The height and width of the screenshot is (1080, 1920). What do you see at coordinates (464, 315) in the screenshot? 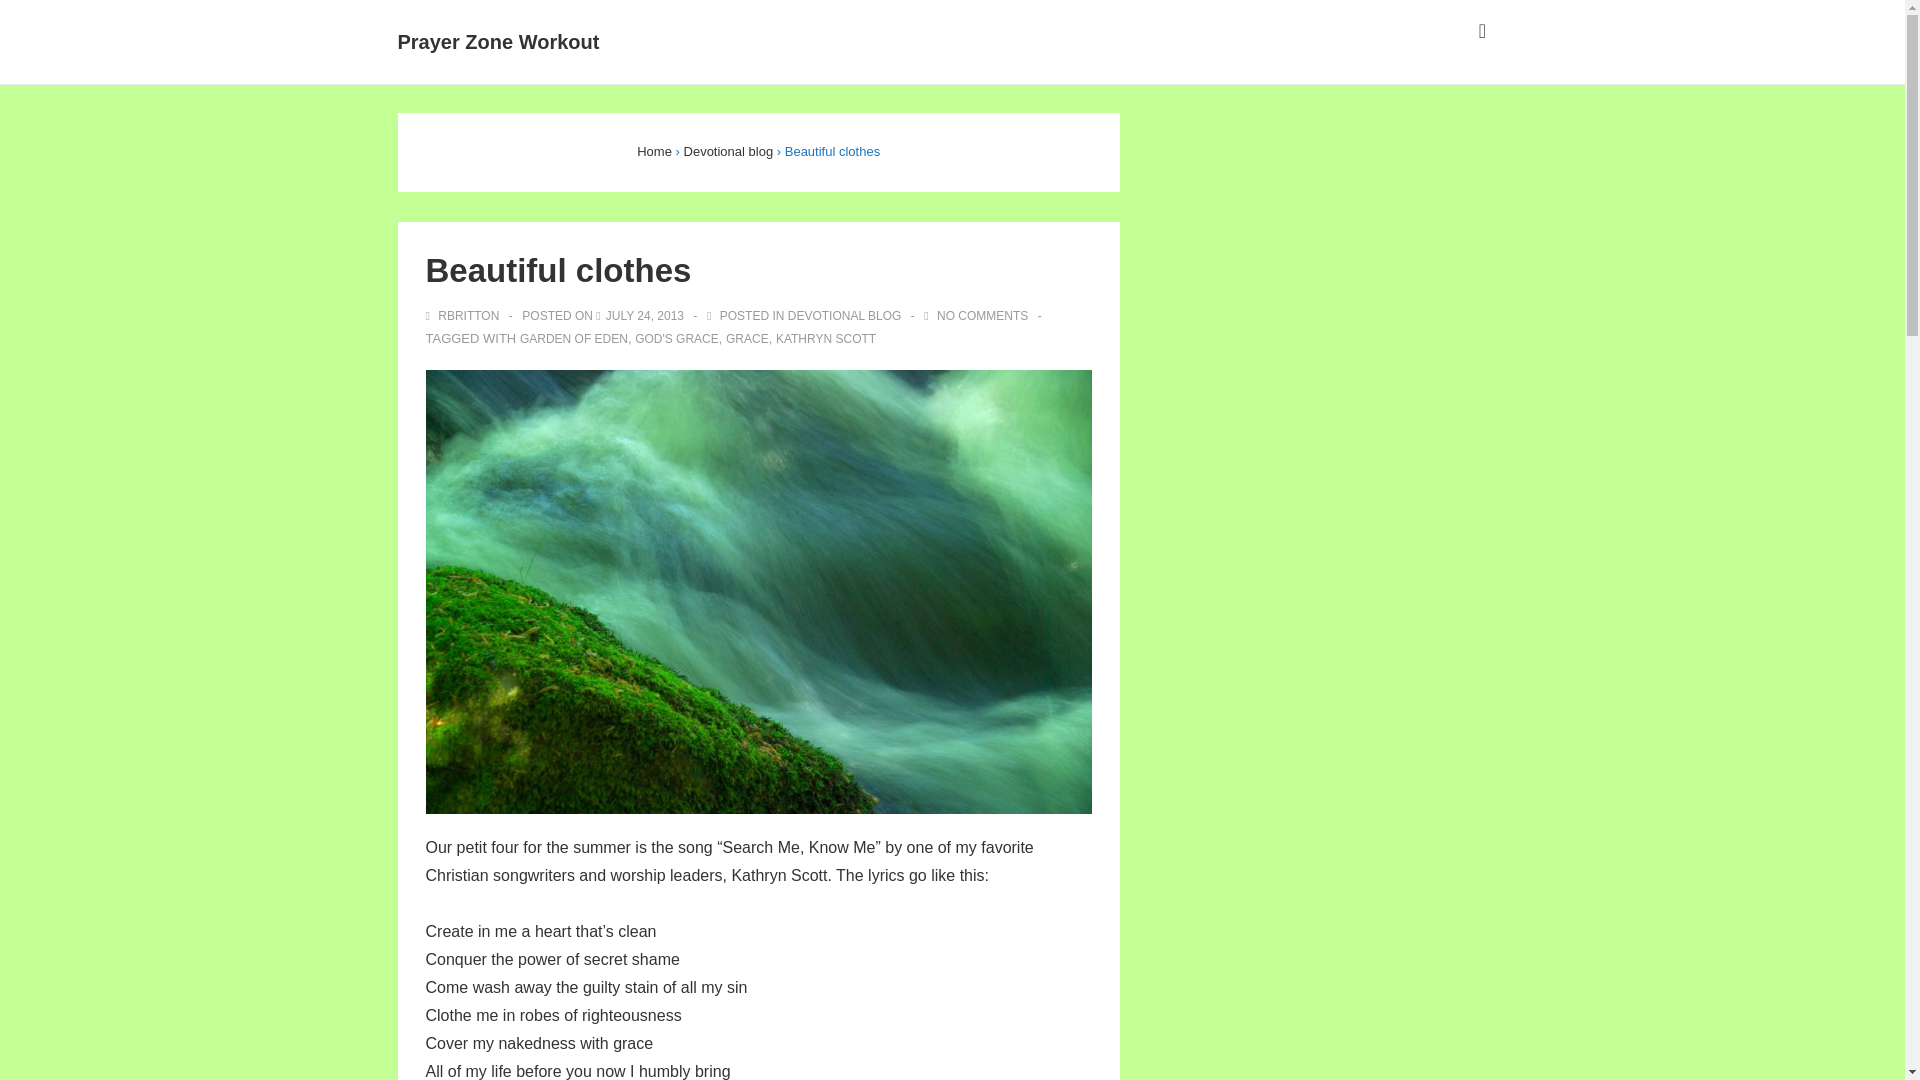
I see `RBRITTON` at bounding box center [464, 315].